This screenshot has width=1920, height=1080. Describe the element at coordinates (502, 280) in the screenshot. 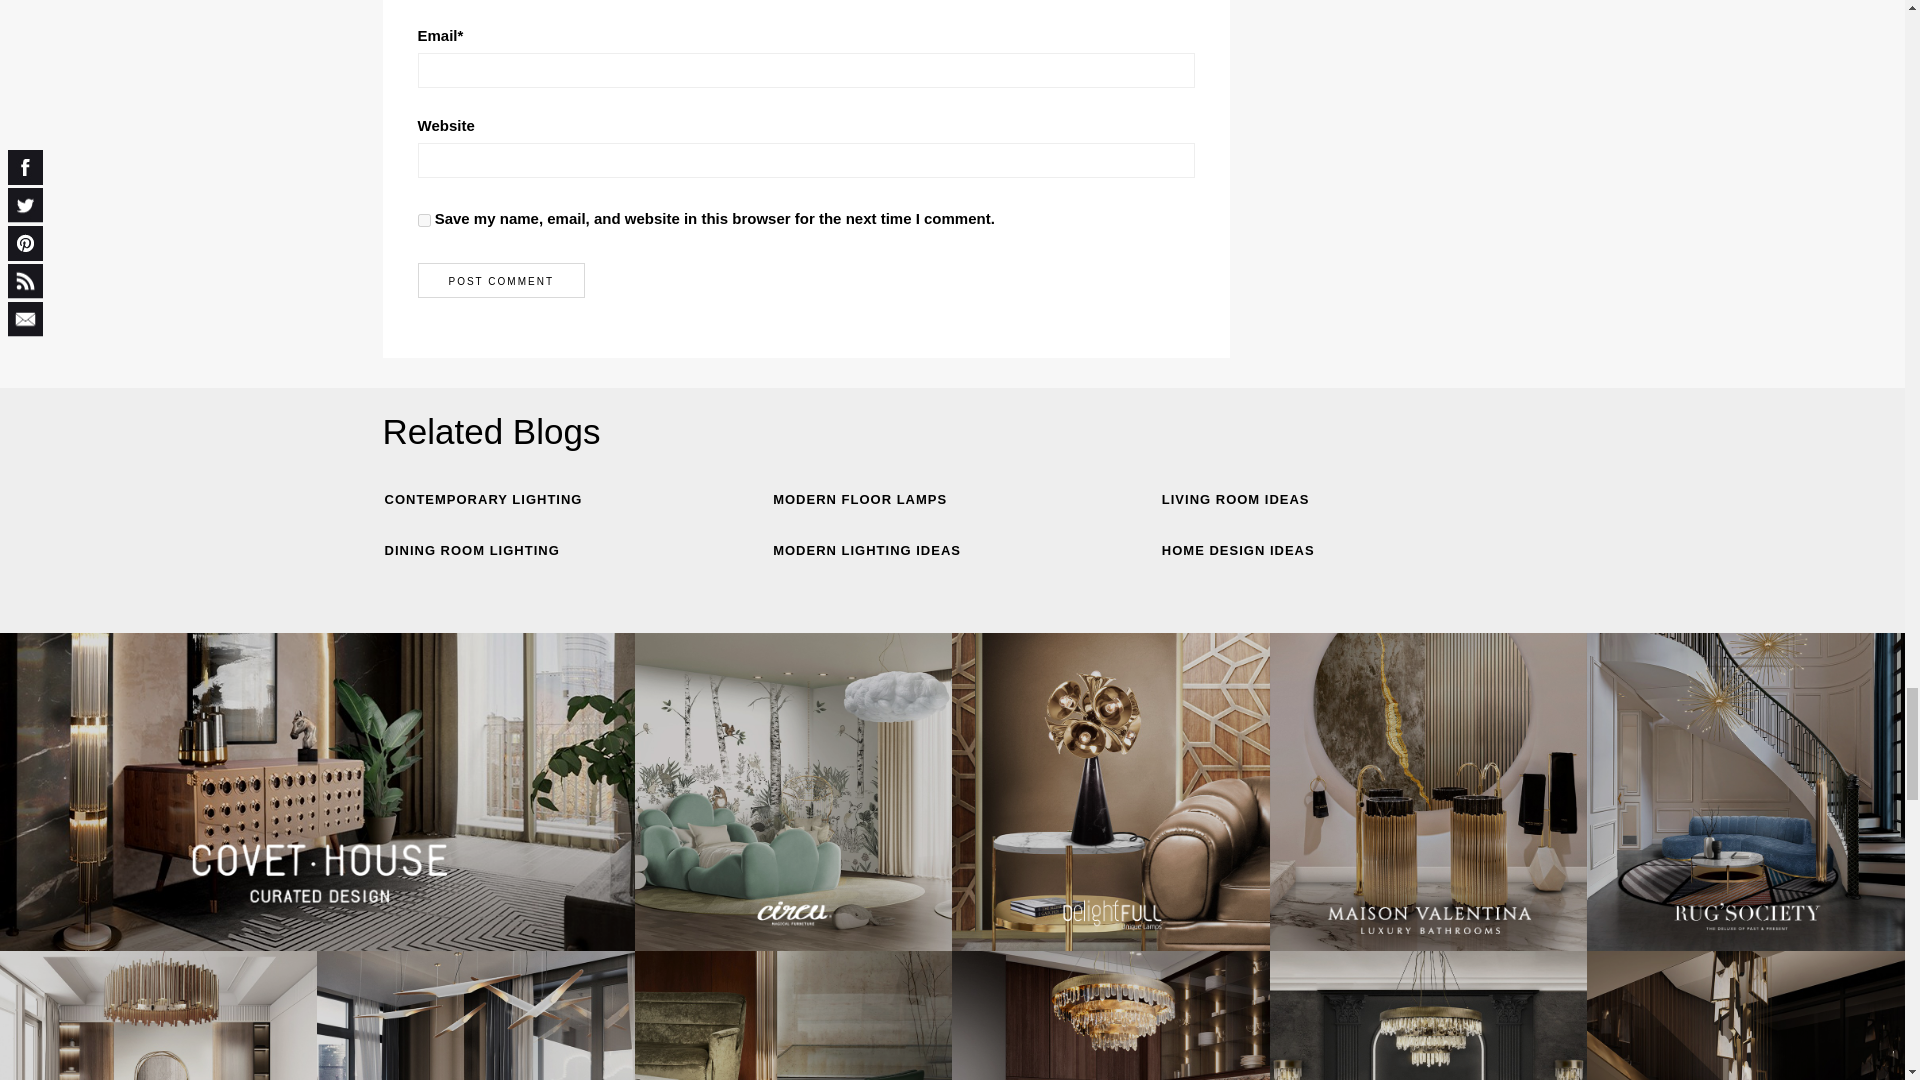

I see `Post comment` at that location.